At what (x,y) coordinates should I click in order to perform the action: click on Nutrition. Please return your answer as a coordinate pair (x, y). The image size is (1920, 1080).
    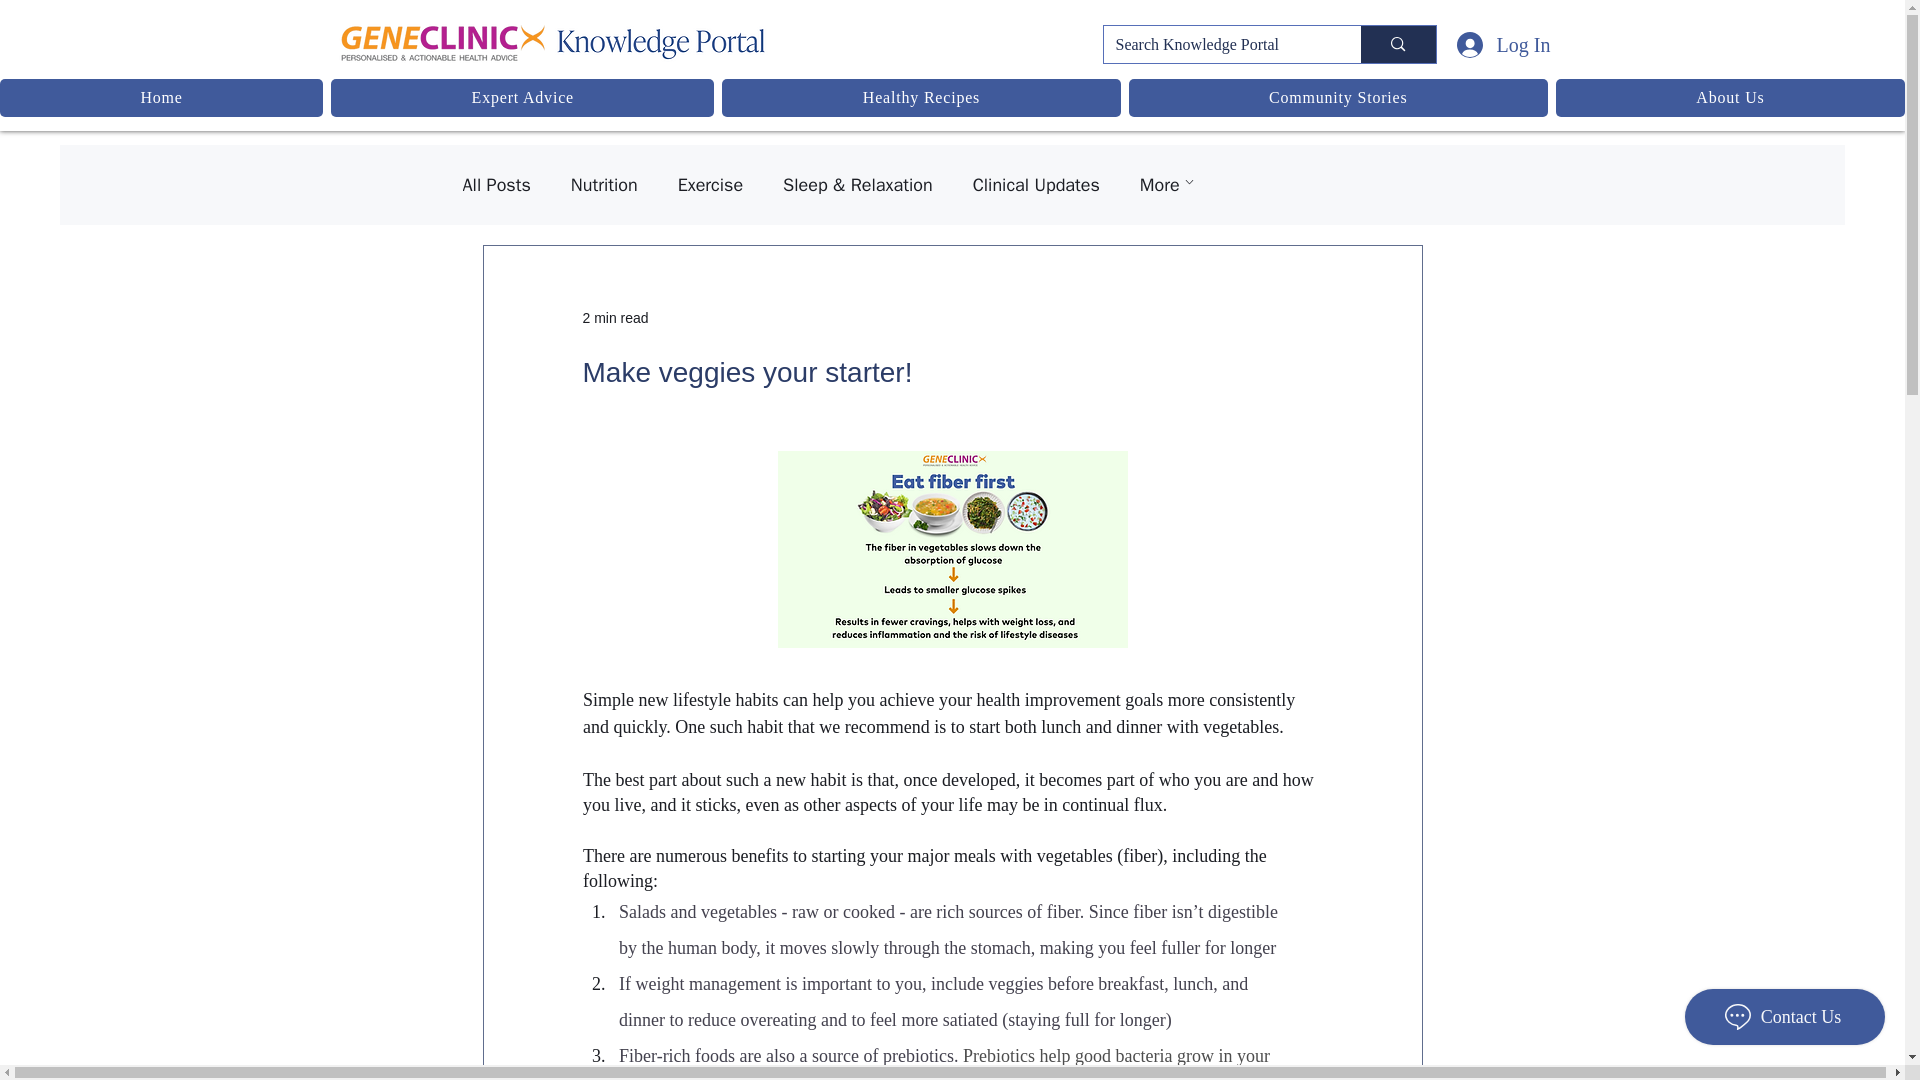
    Looking at the image, I should click on (604, 184).